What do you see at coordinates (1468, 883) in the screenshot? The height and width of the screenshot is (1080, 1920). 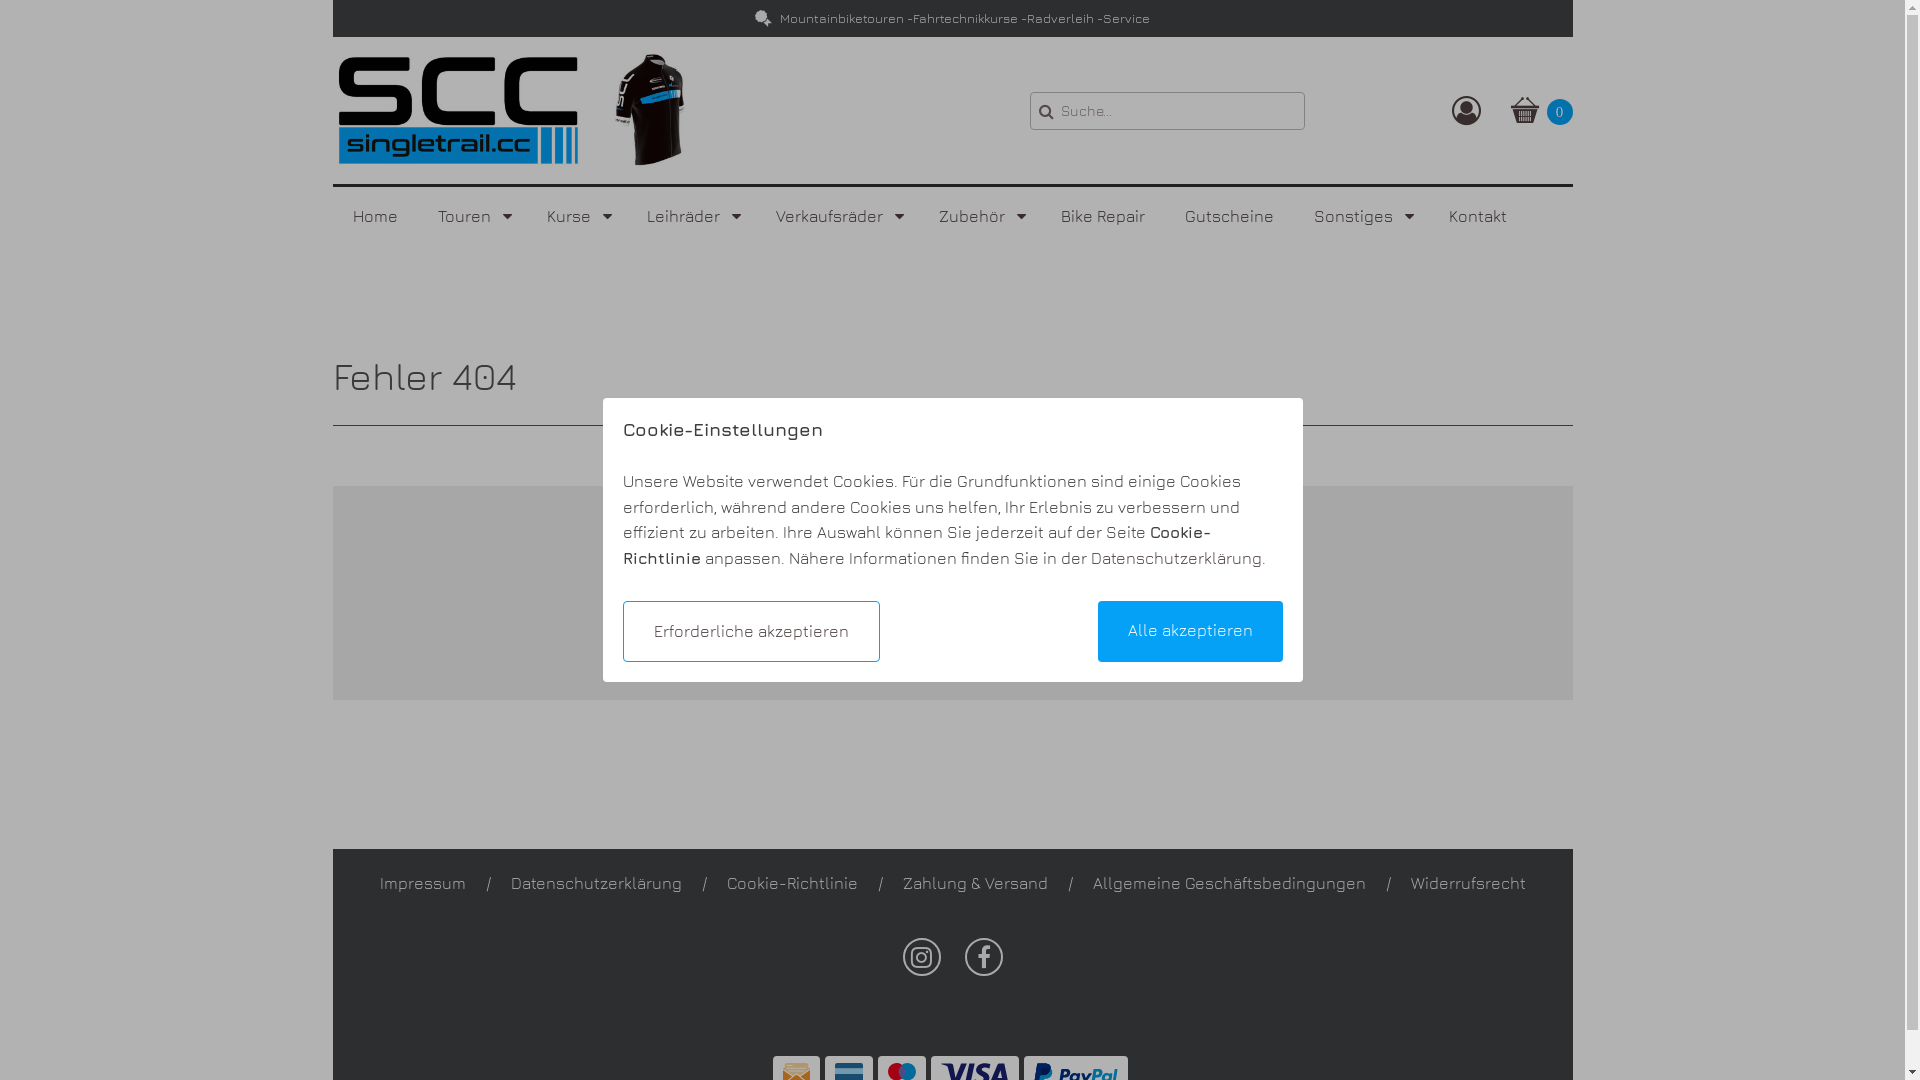 I see `Widerrufsrecht` at bounding box center [1468, 883].